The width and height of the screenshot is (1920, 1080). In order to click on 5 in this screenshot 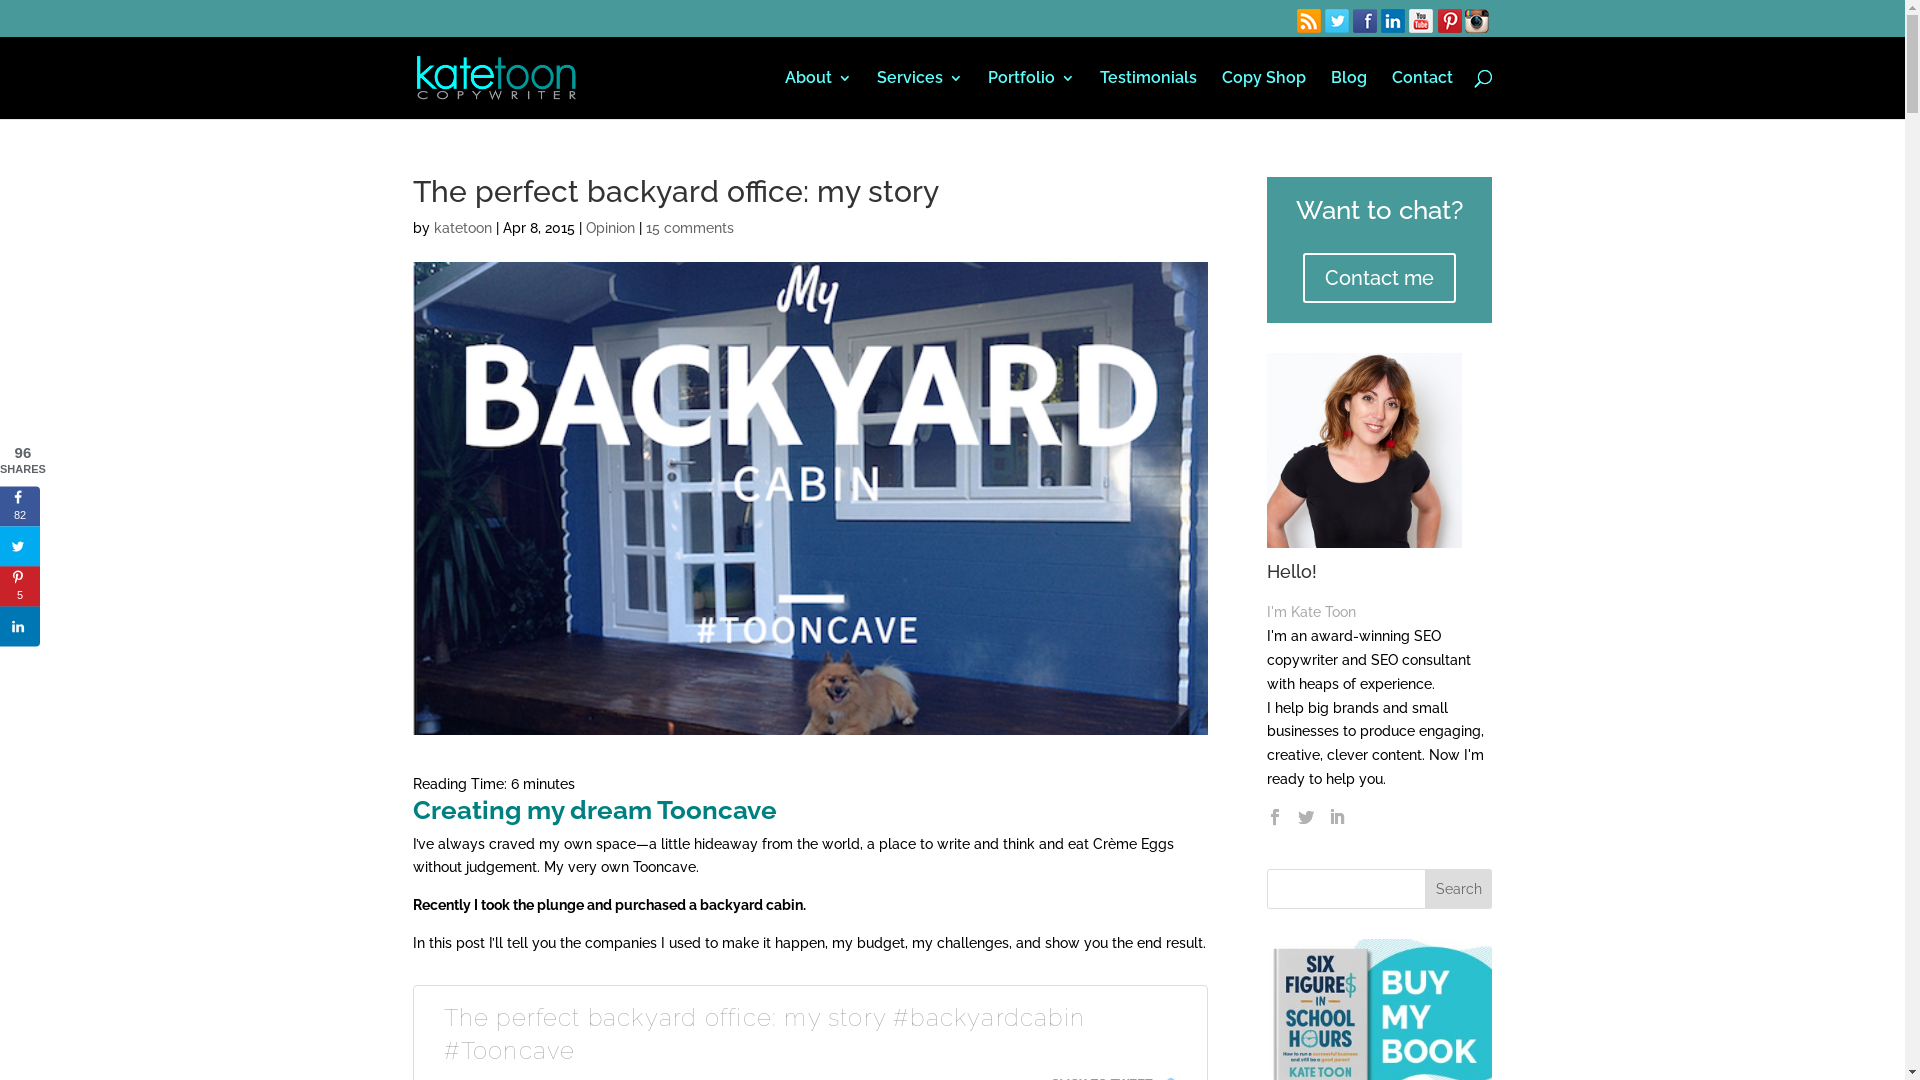, I will do `click(20, 586)`.